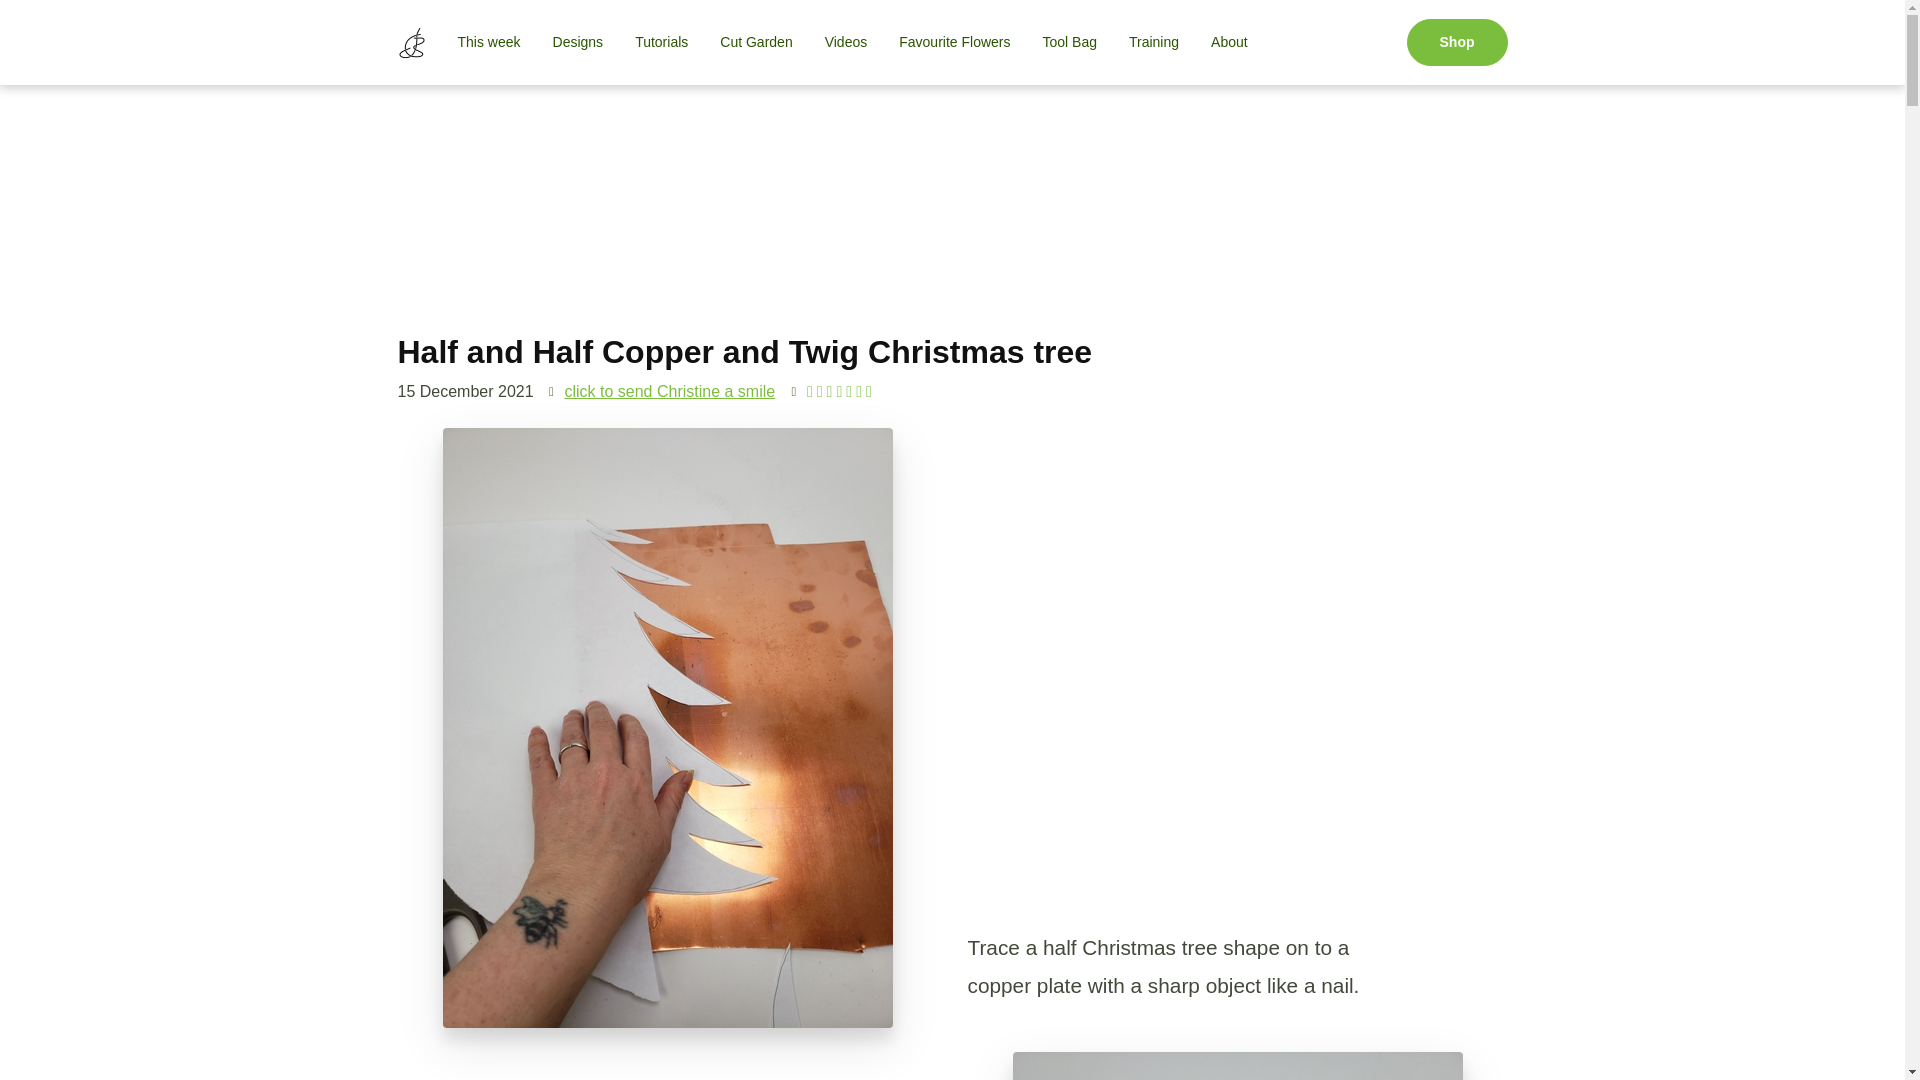 This screenshot has height=1080, width=1920. I want to click on Tool Bag, so click(1068, 42).